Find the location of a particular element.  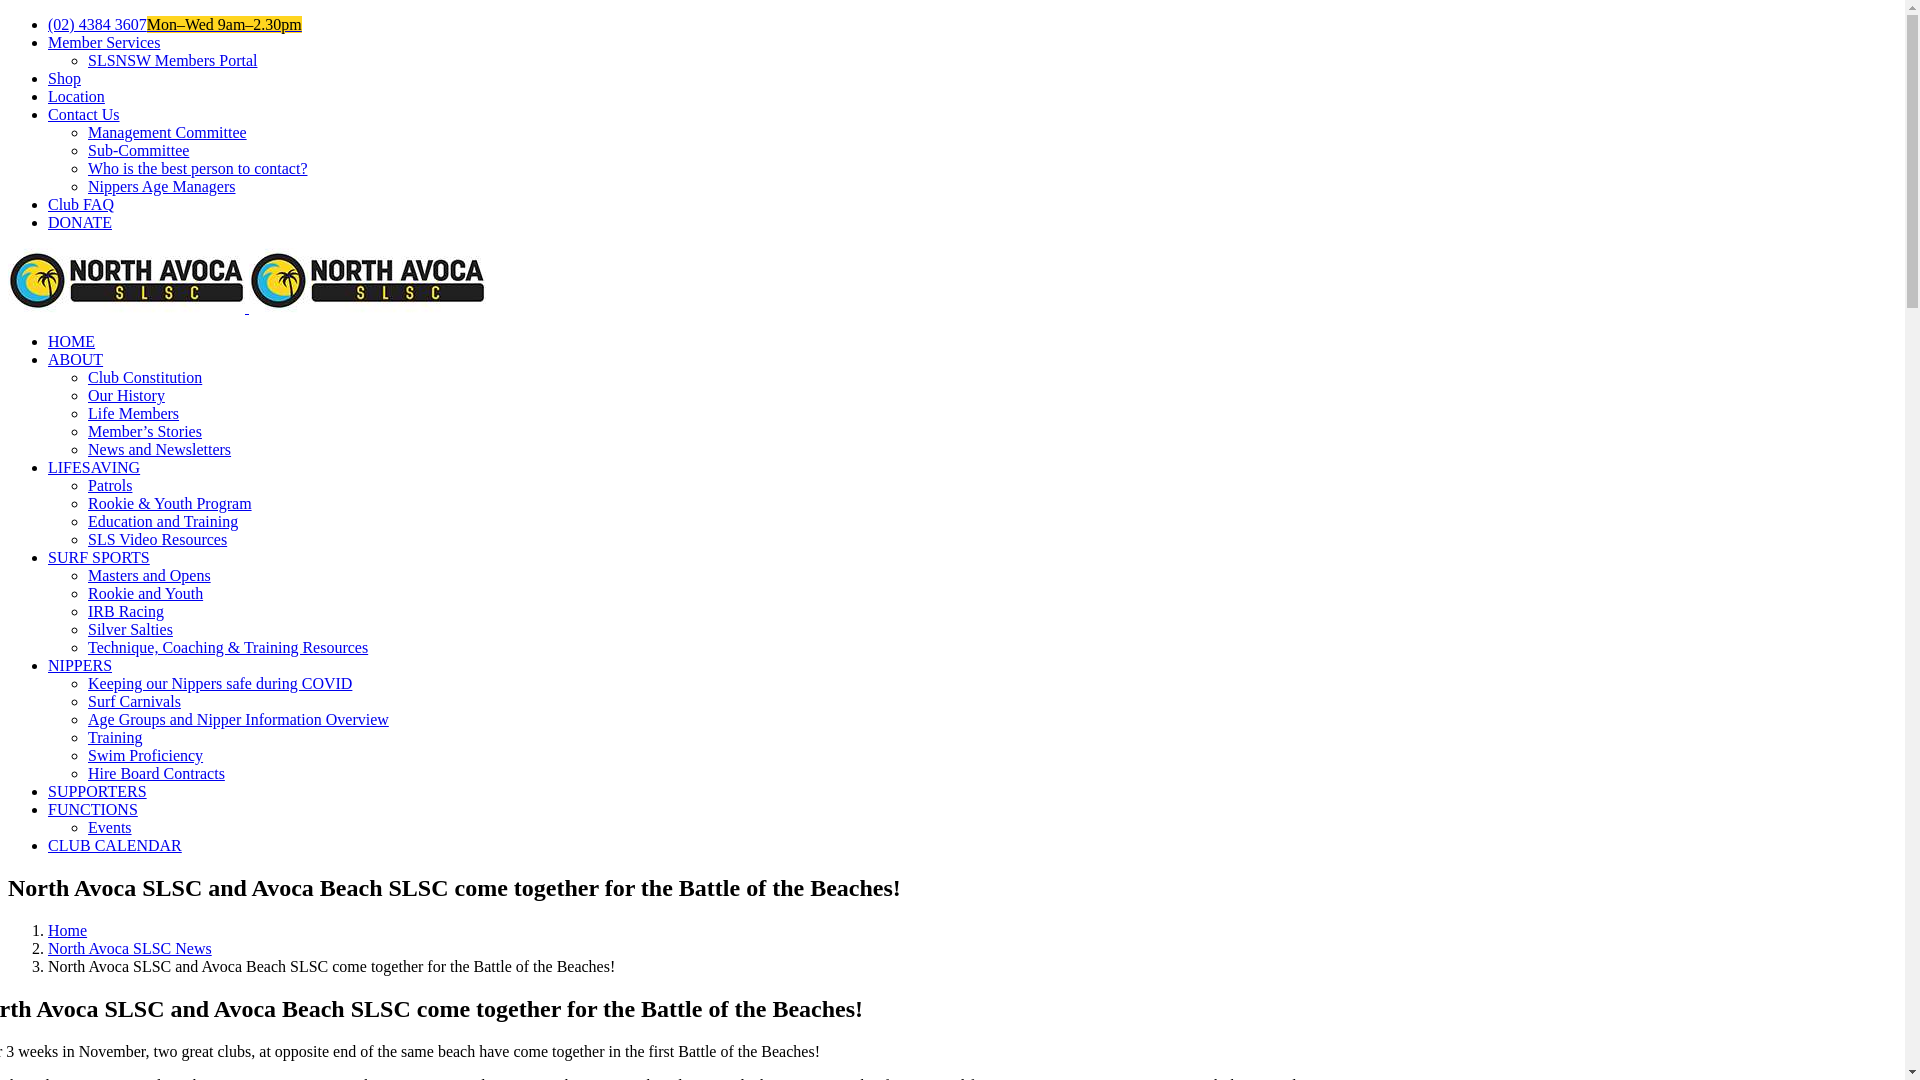

SLS Video Resources is located at coordinates (158, 540).